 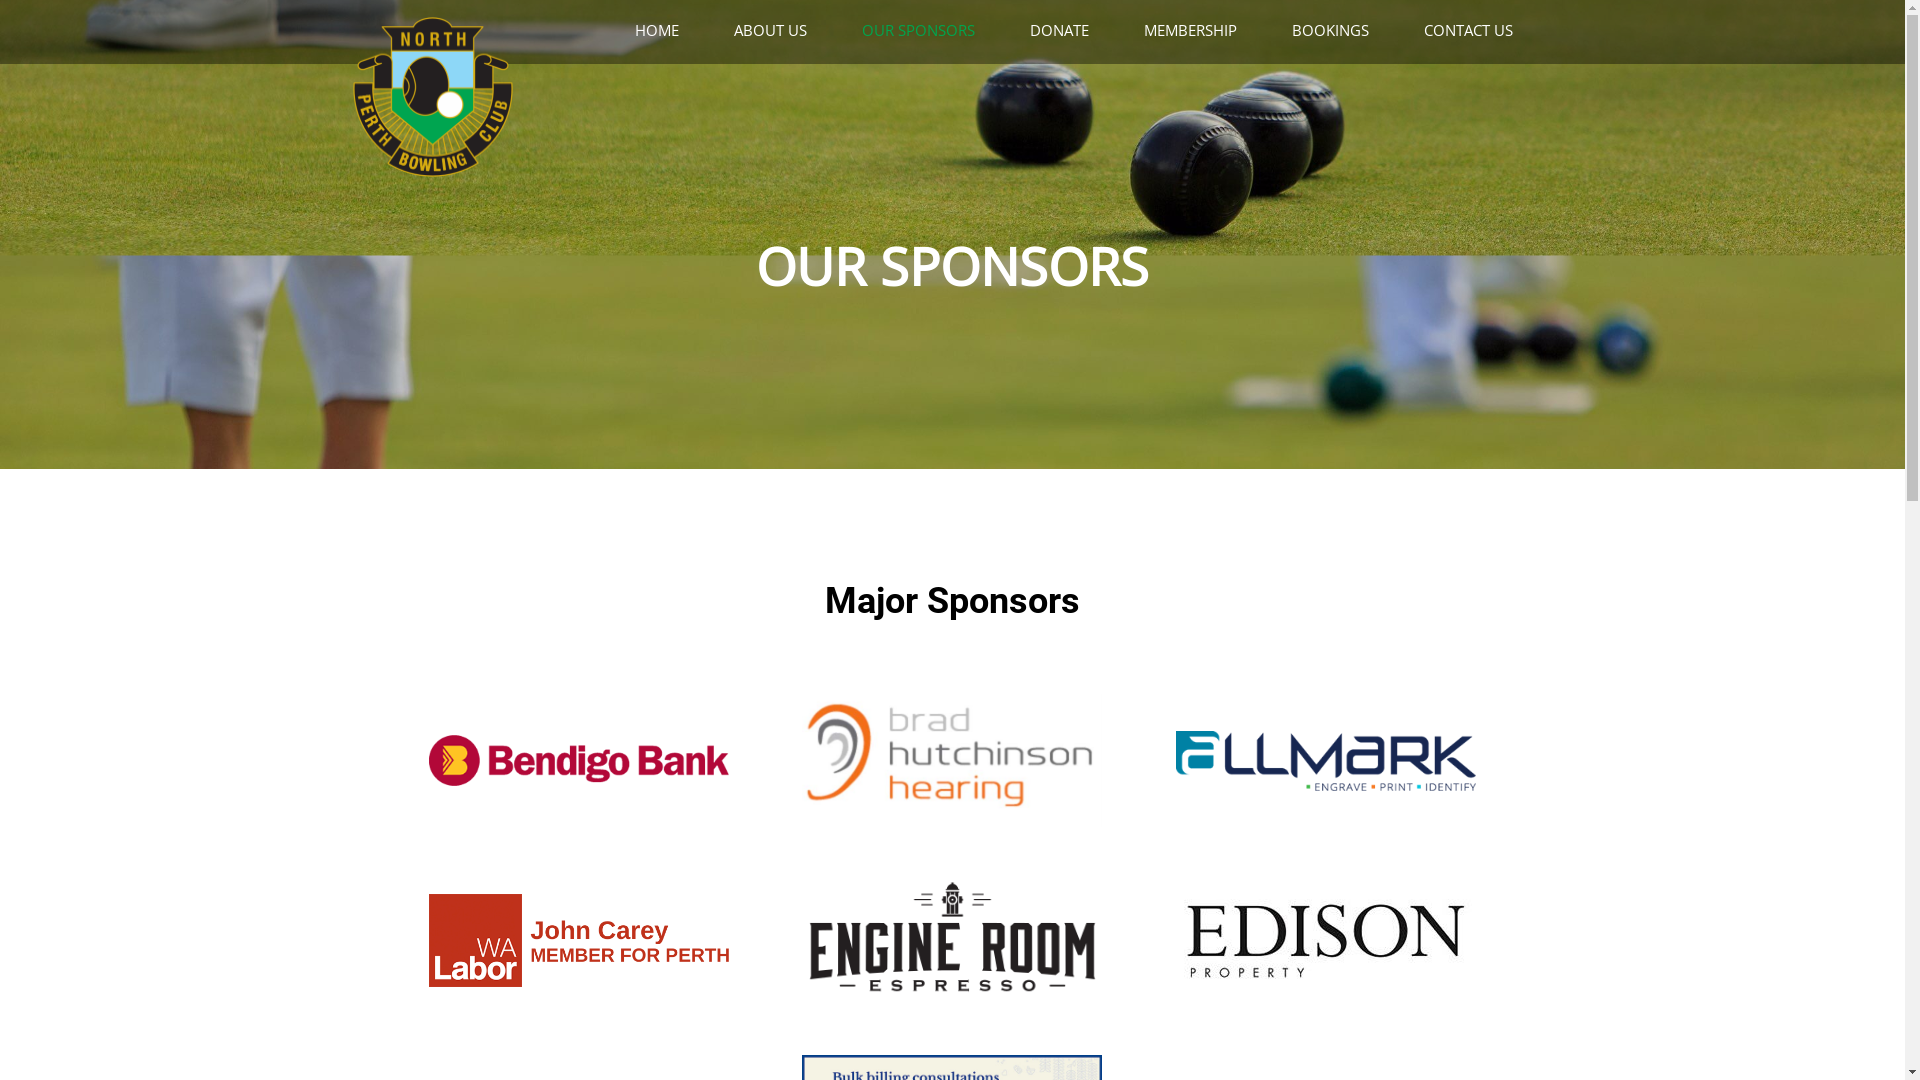 I want to click on BOOKINGS, so click(x=1342, y=30).